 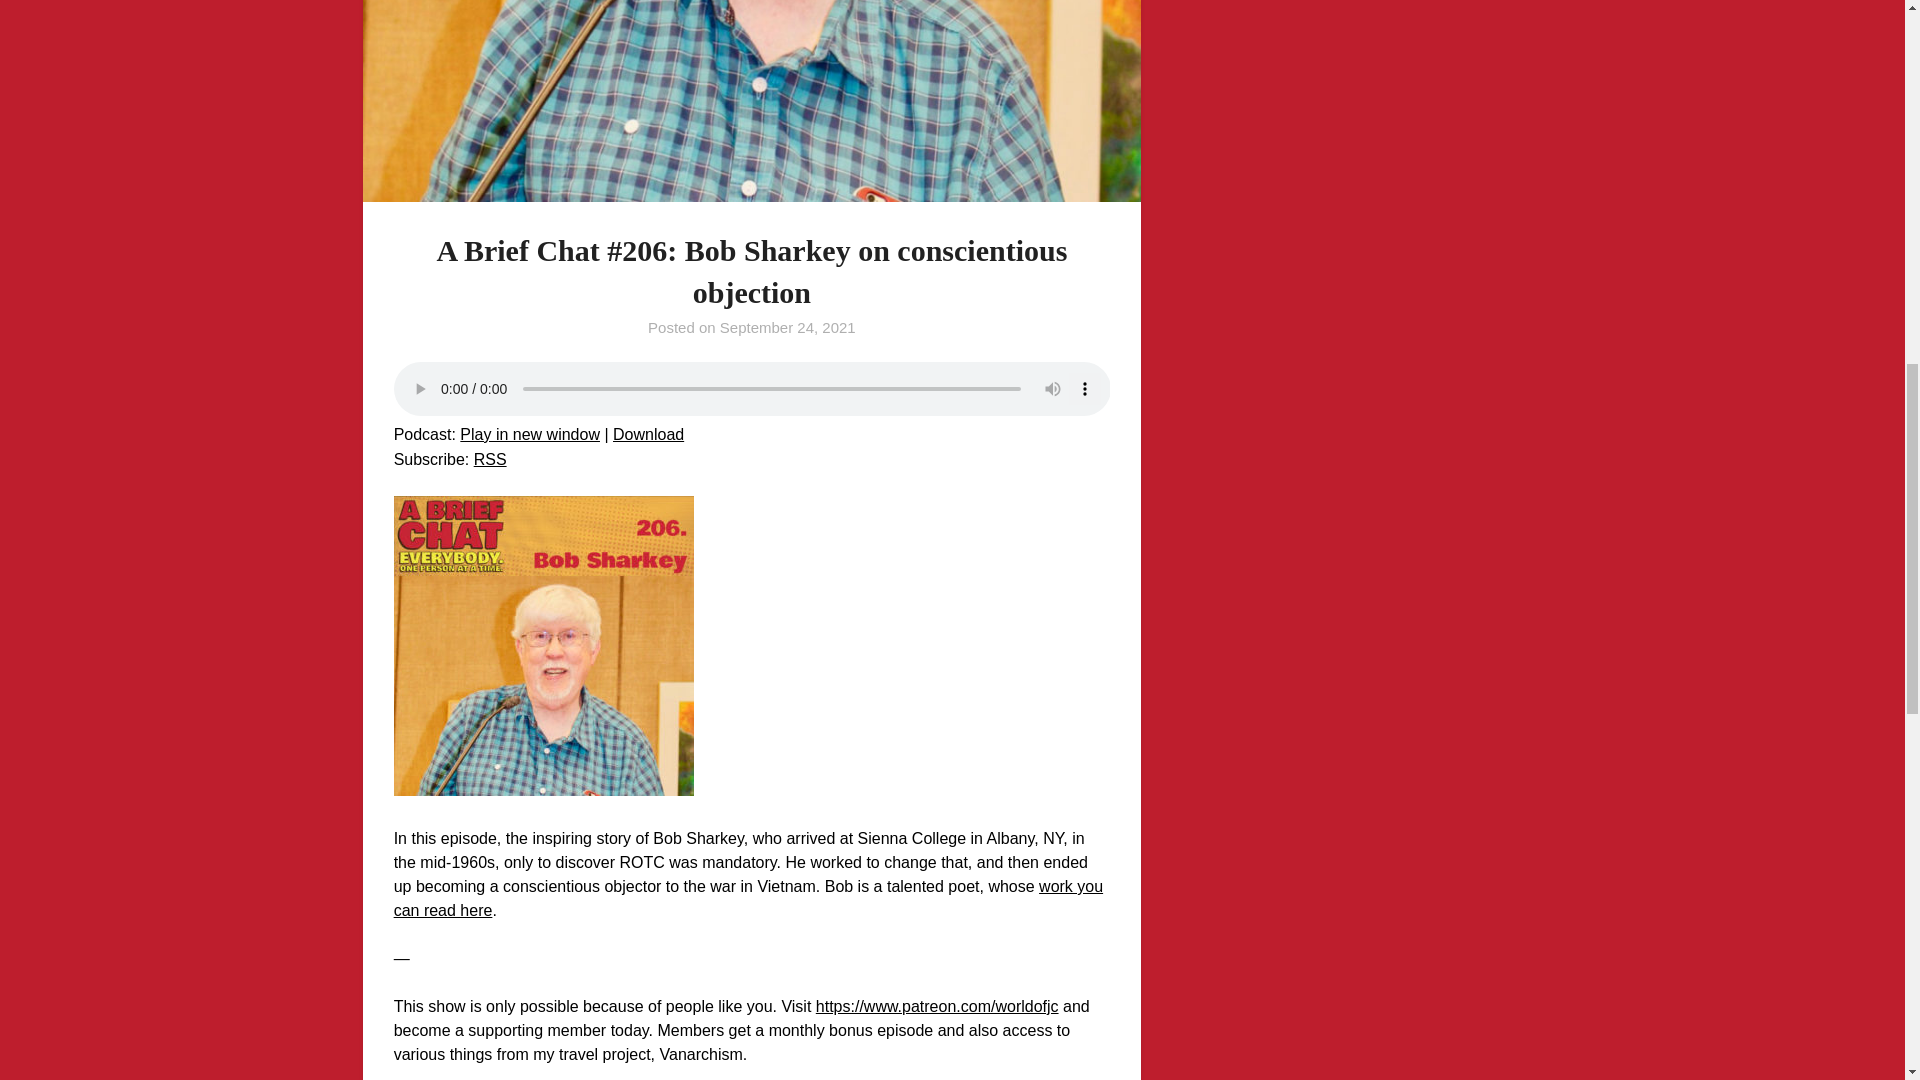 I want to click on Download, so click(x=648, y=434).